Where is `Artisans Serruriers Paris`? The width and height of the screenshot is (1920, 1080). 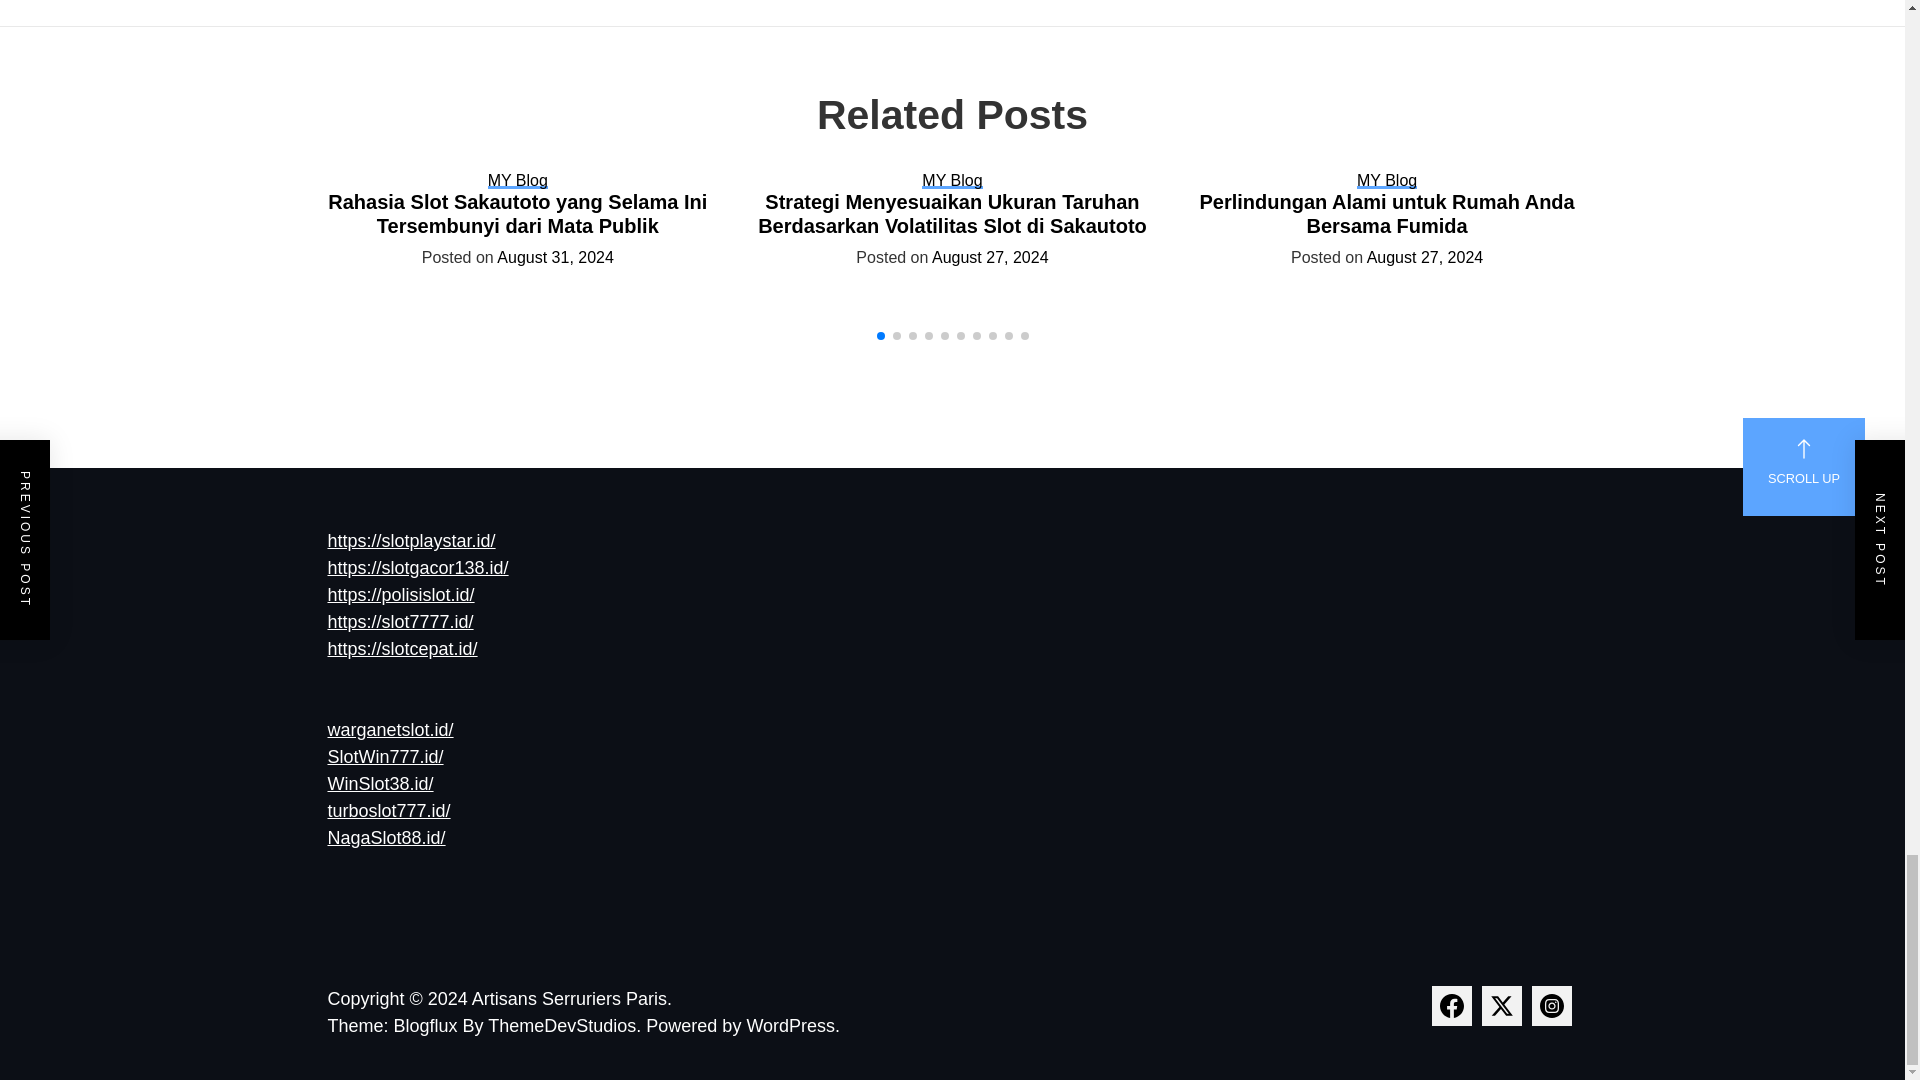
Artisans Serruriers Paris is located at coordinates (572, 998).